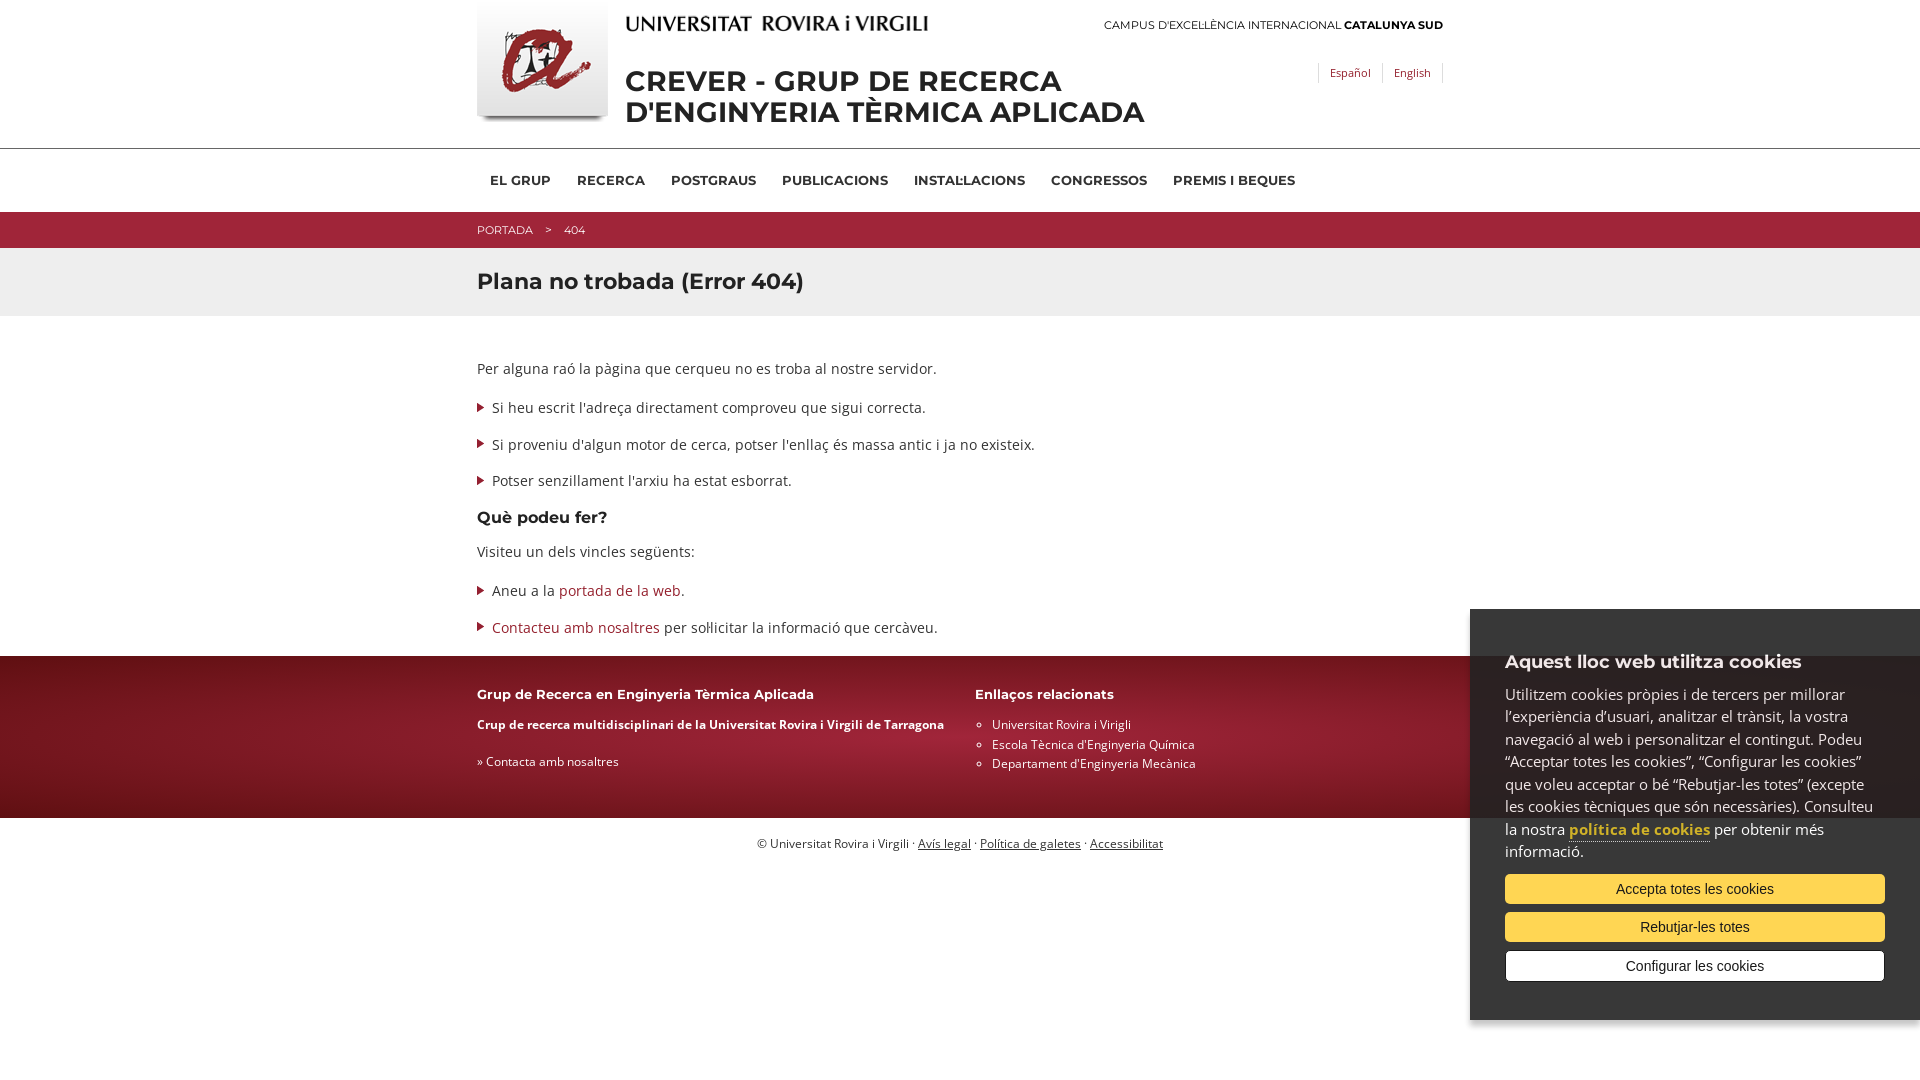 This screenshot has width=1920, height=1080. I want to click on EL GRUP, so click(520, 180).